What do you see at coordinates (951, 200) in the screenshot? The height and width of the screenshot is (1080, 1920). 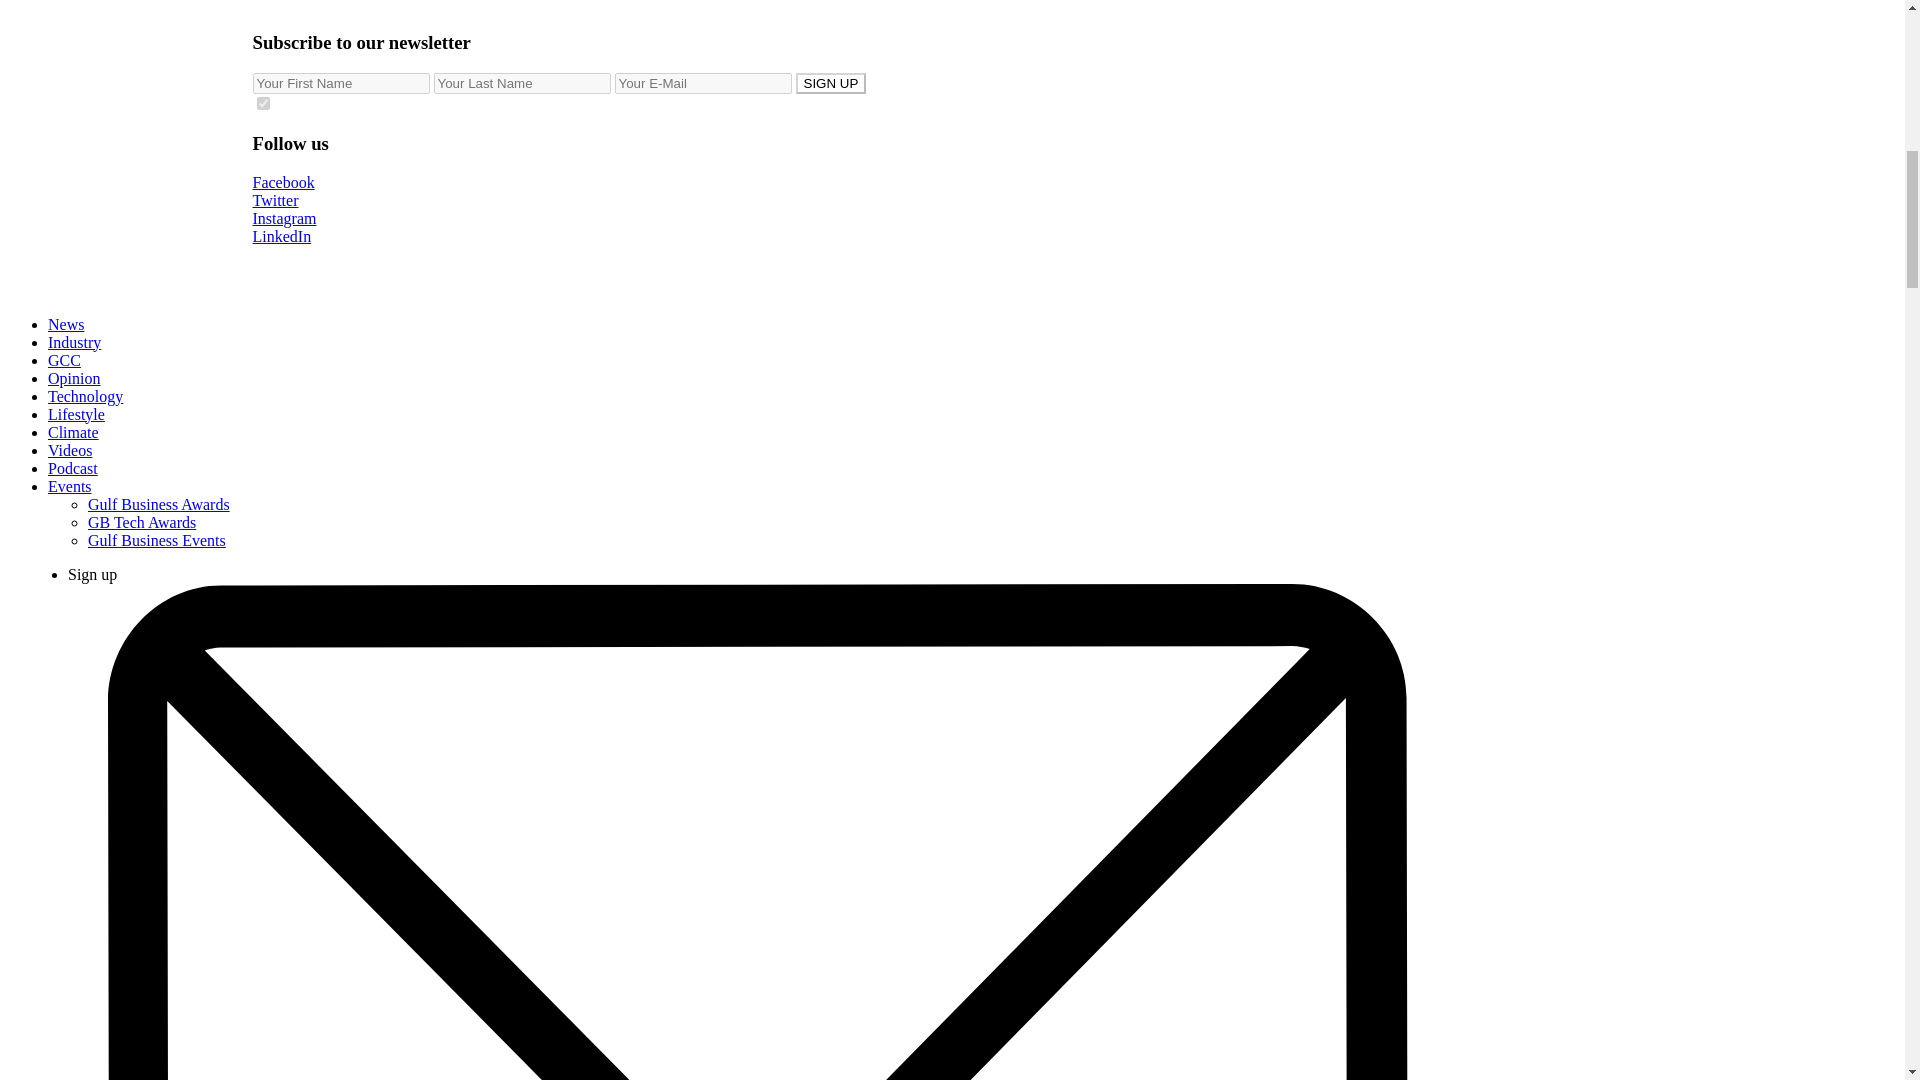 I see `Twitter` at bounding box center [951, 200].